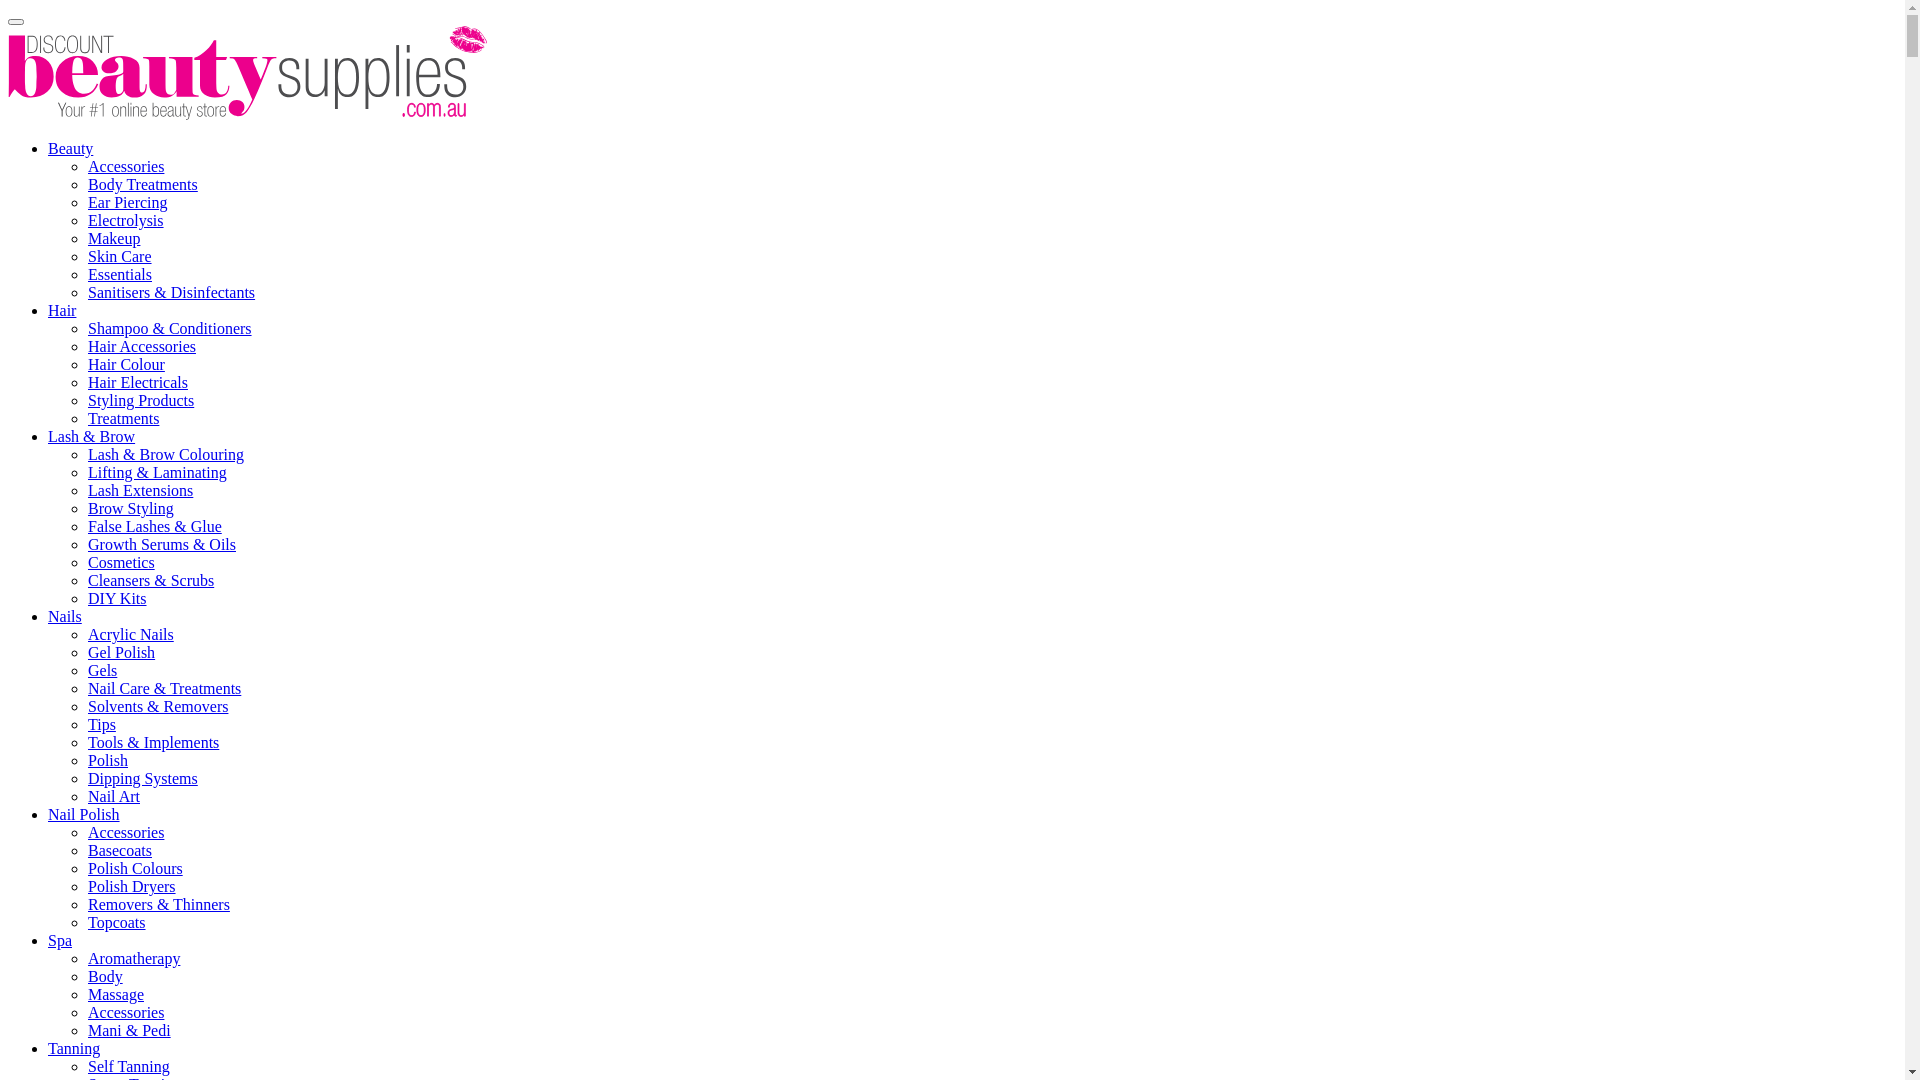  What do you see at coordinates (118, 598) in the screenshot?
I see `DIY Kits` at bounding box center [118, 598].